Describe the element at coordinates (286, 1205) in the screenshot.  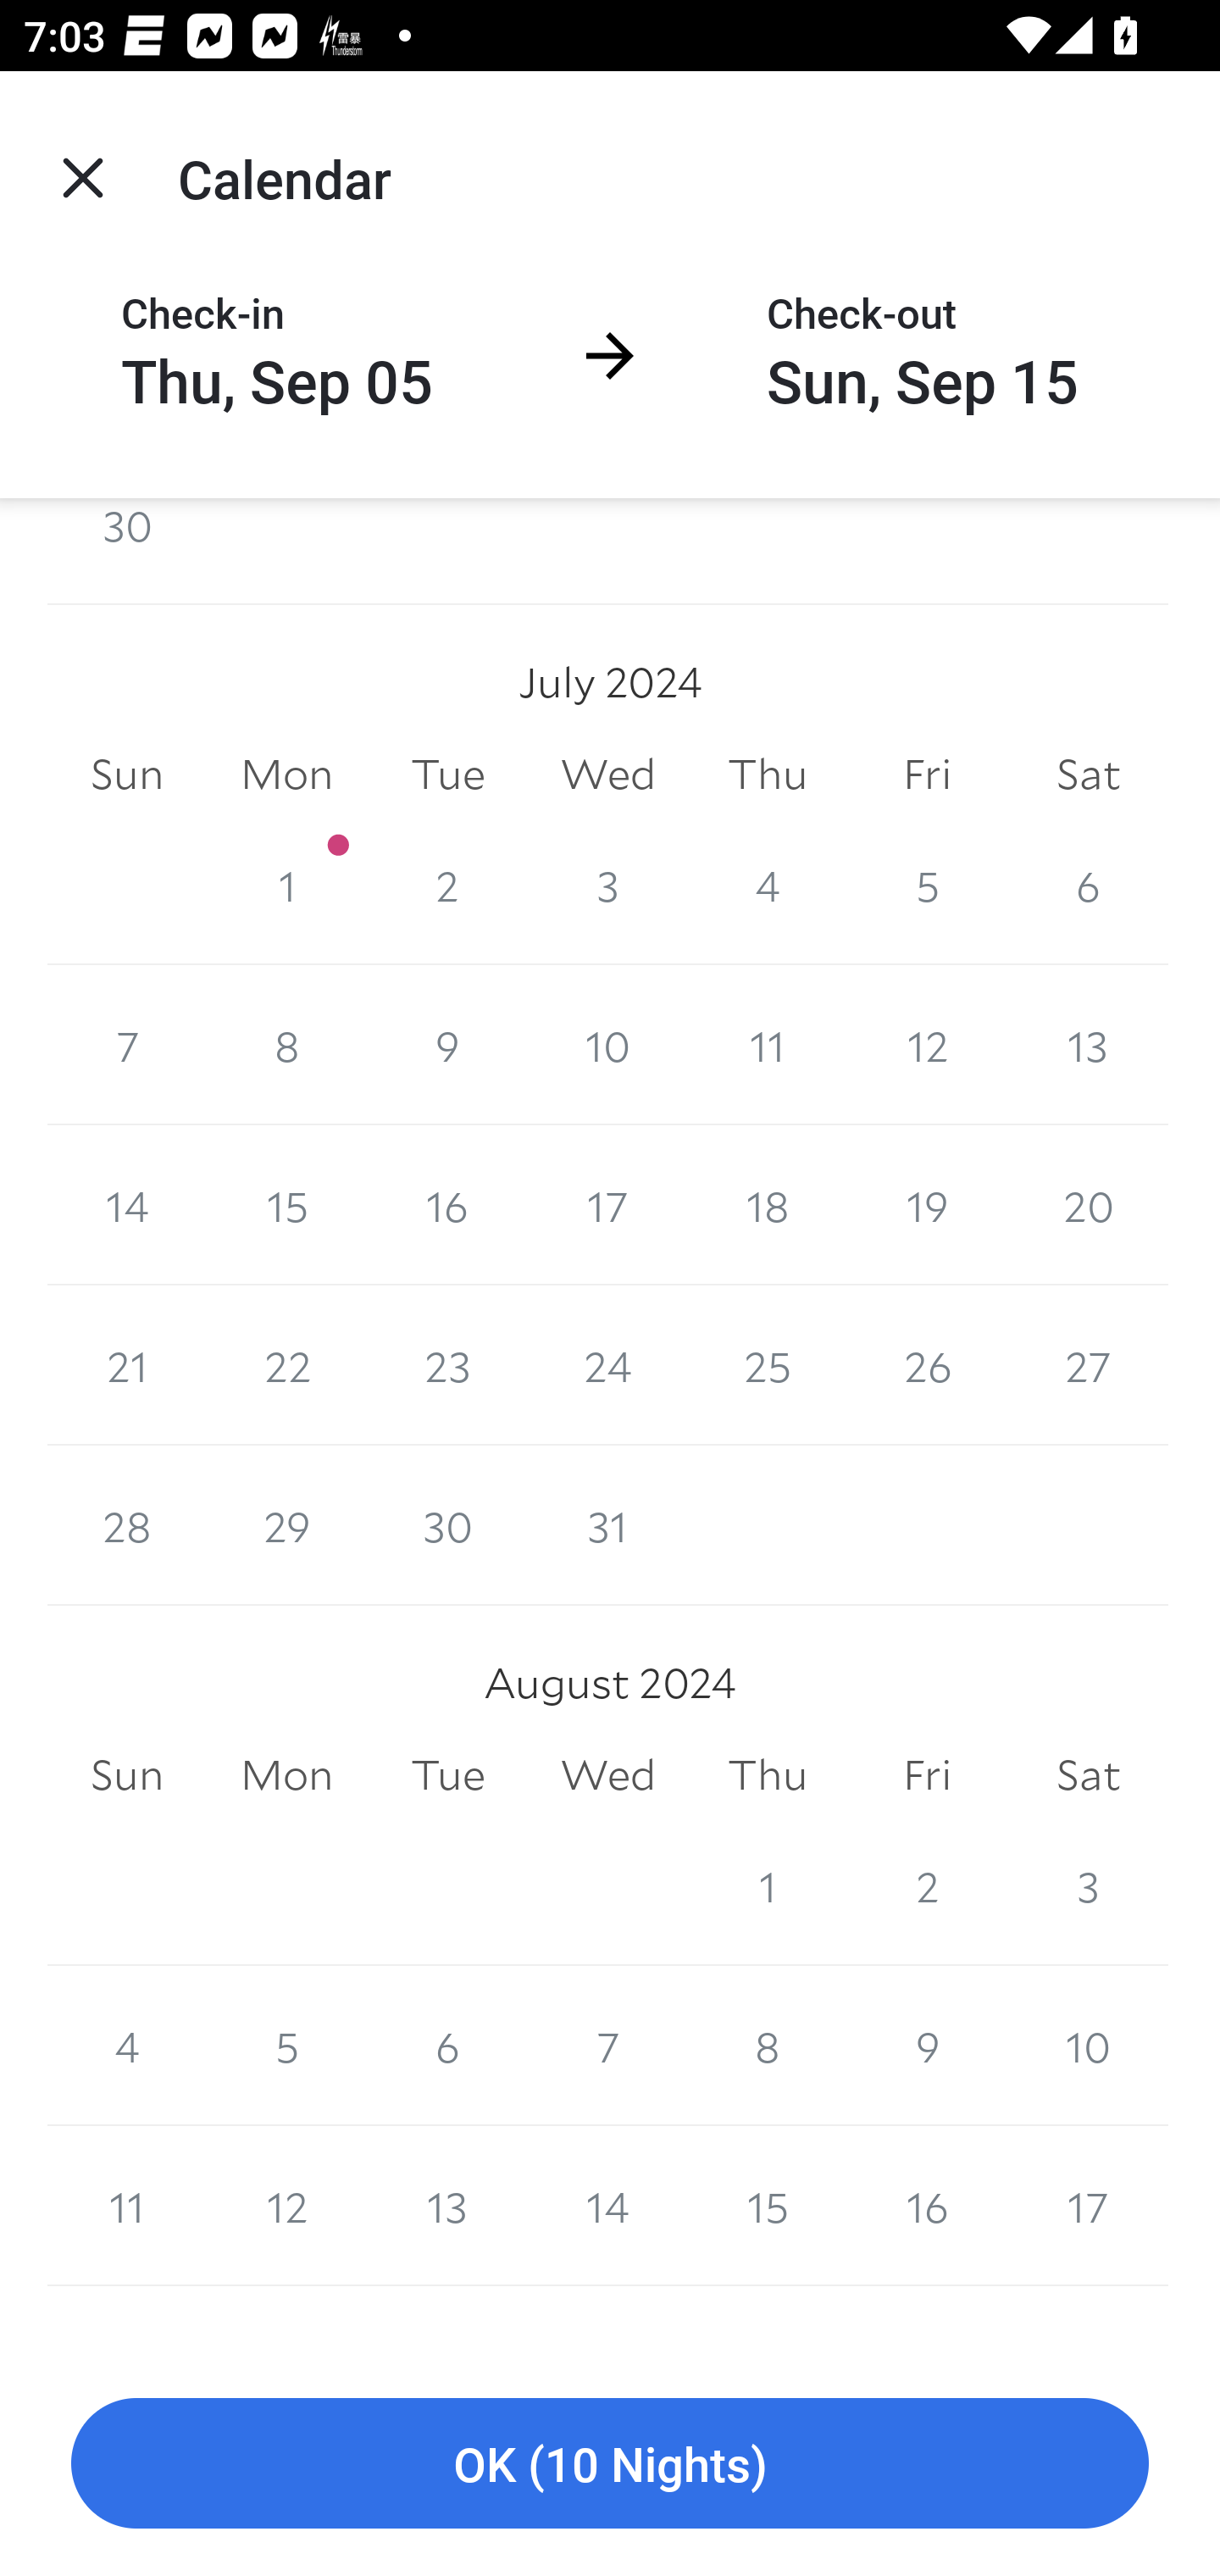
I see `15 15 July 2024` at that location.